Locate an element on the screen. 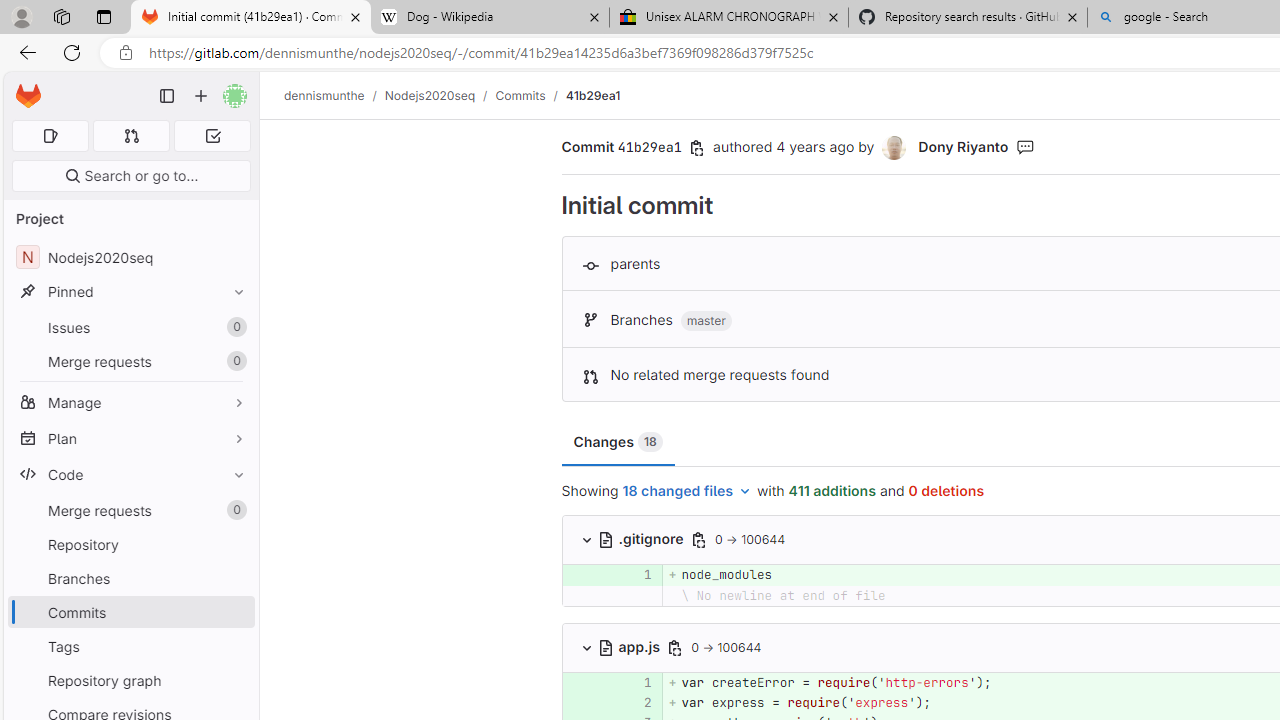 This screenshot has height=720, width=1280. Tags is located at coordinates (130, 646).